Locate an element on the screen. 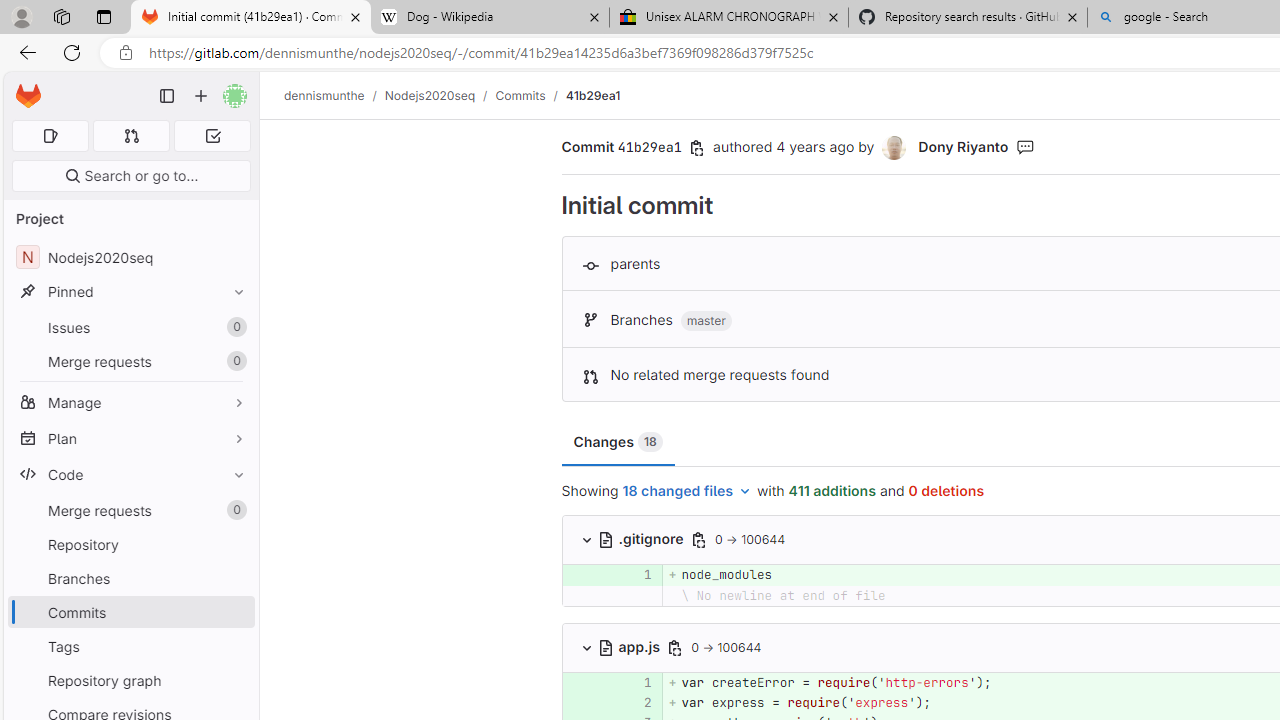 This screenshot has height=720, width=1280. Tags is located at coordinates (130, 646).